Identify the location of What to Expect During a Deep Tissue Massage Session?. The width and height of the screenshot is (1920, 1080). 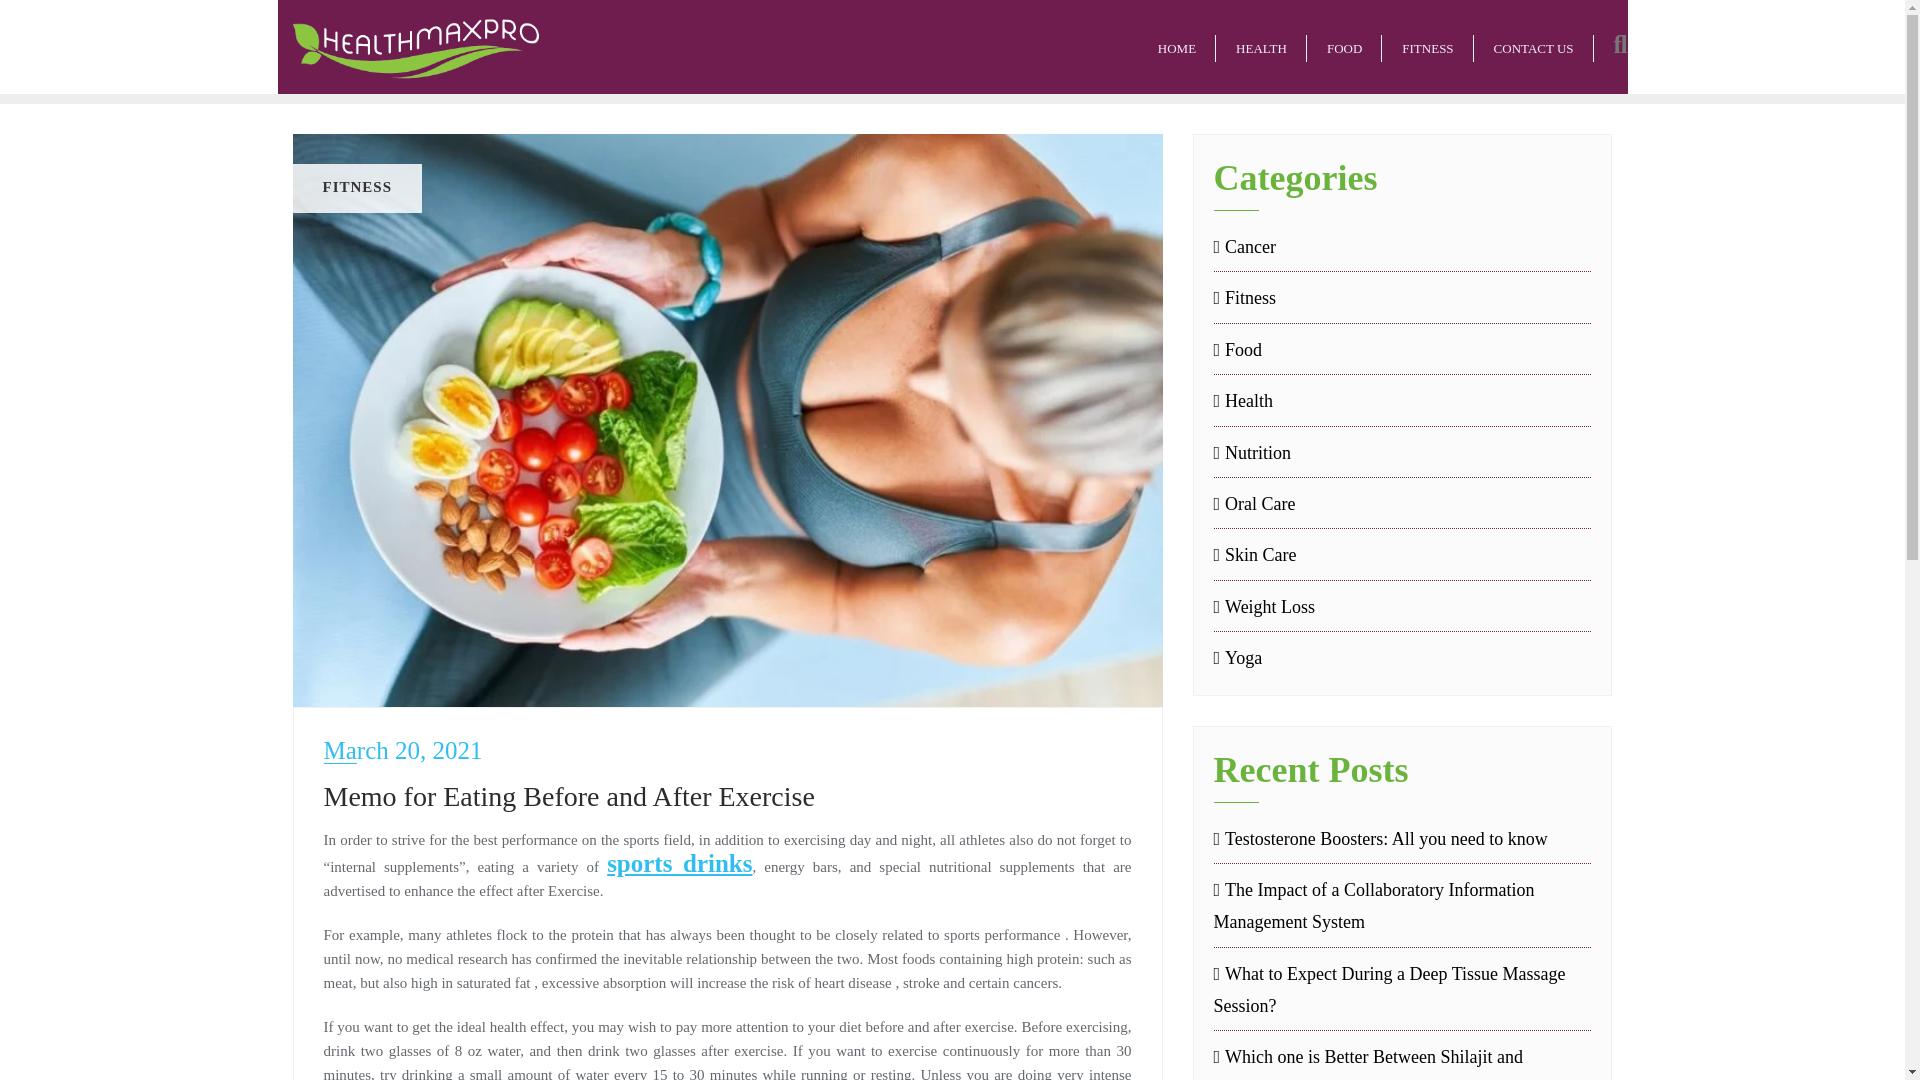
(1402, 990).